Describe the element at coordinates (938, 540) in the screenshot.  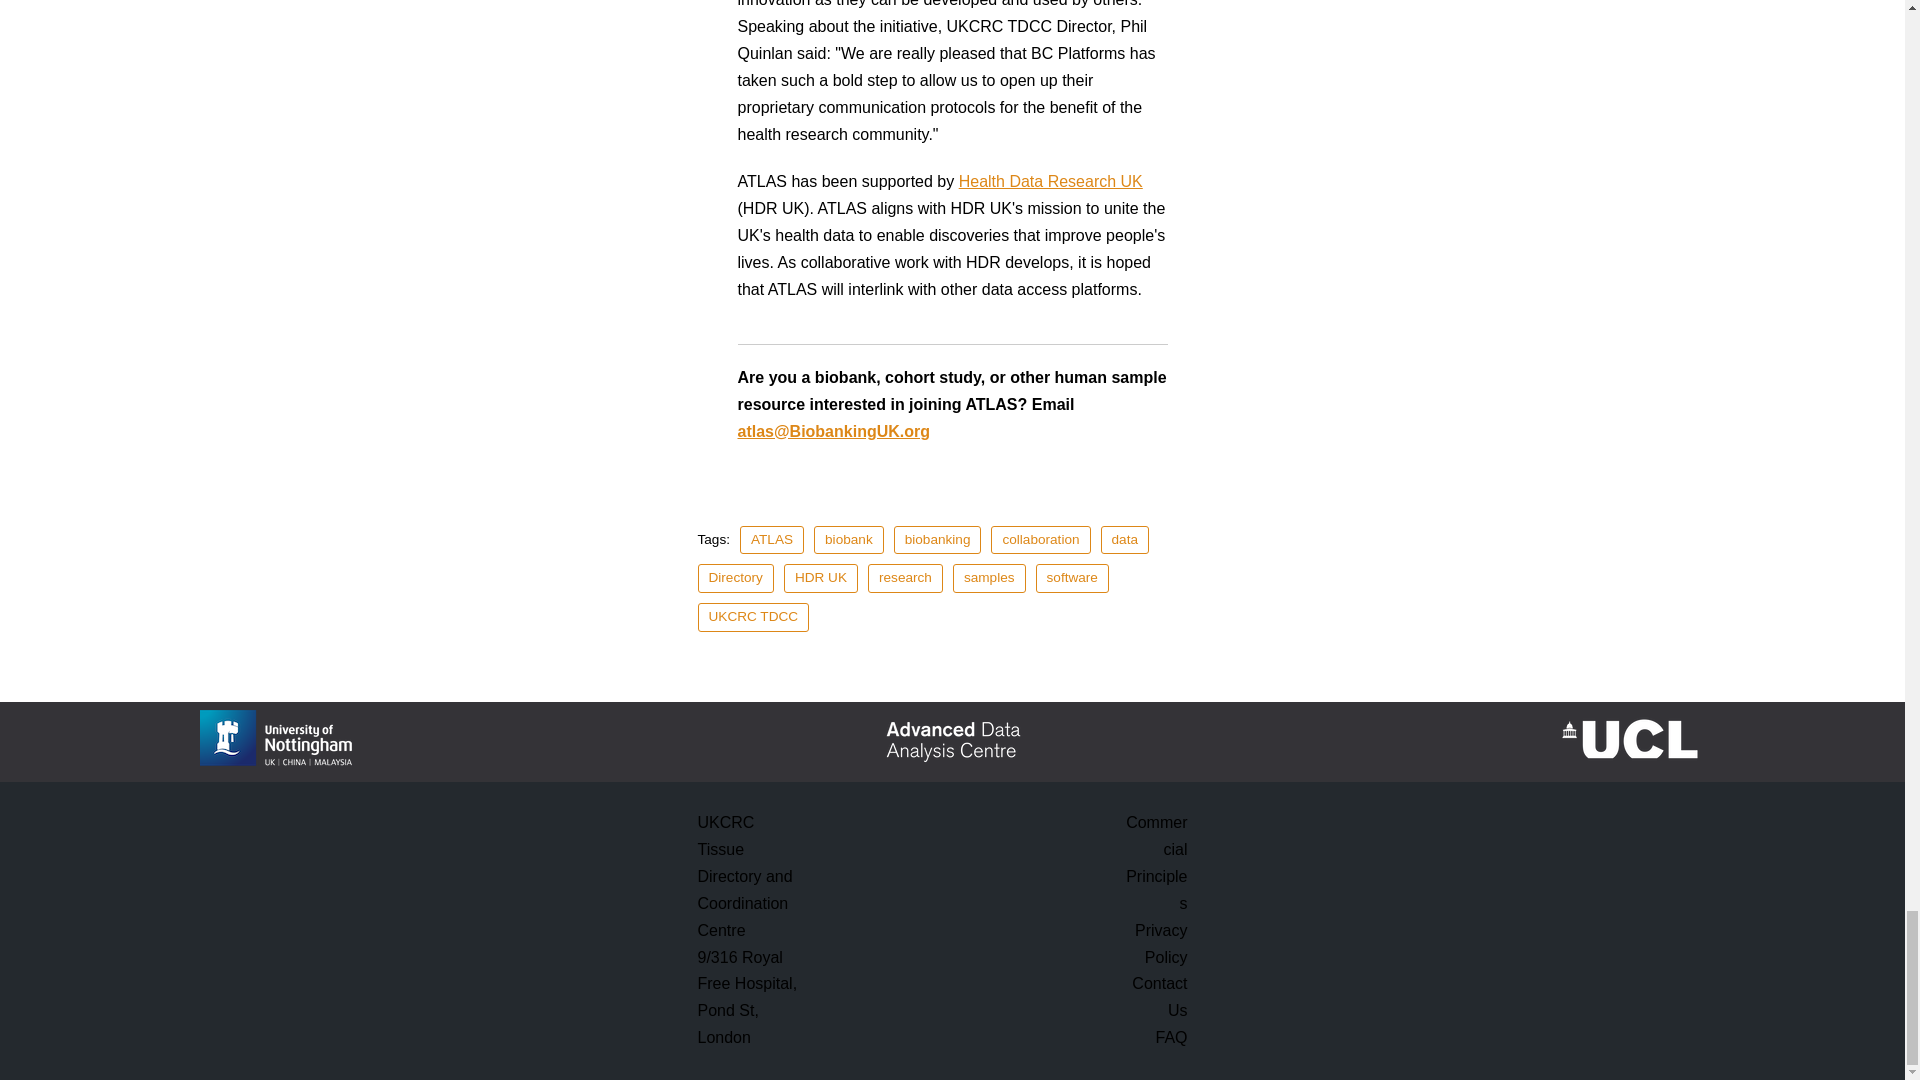
I see `biobanking` at that location.